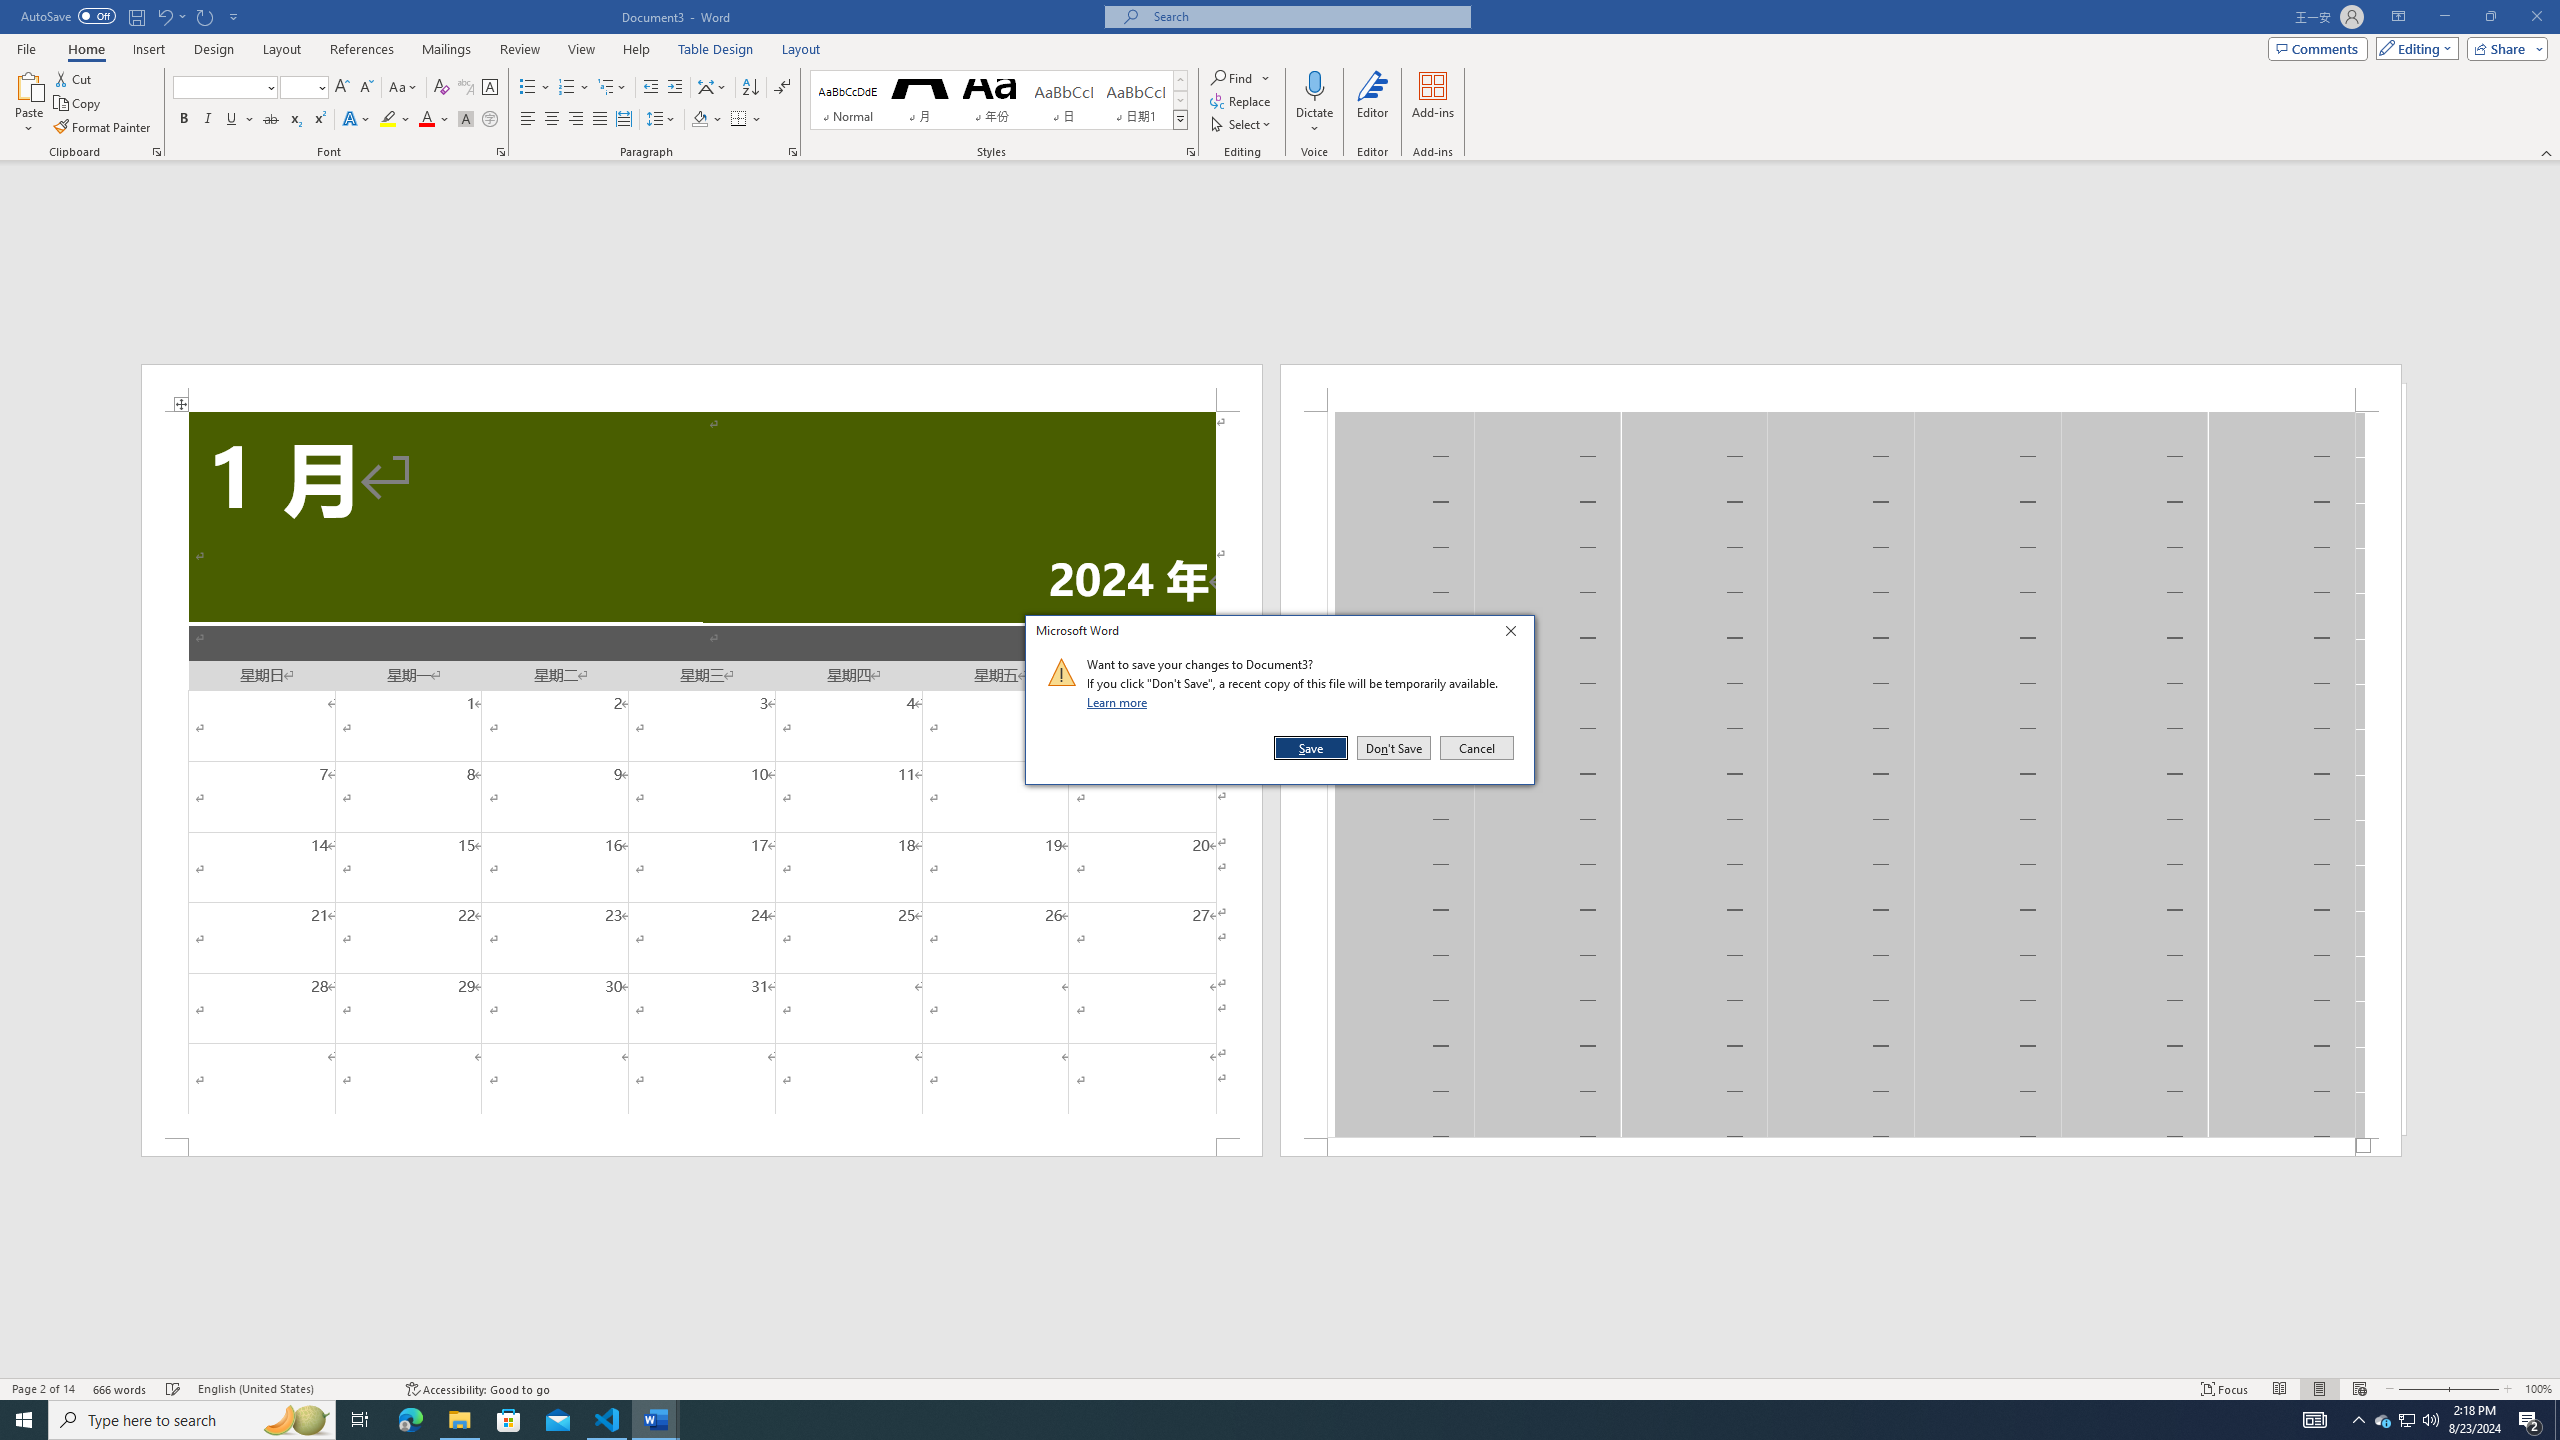  I want to click on Search highlights icon opens search home window, so click(296, 1420).